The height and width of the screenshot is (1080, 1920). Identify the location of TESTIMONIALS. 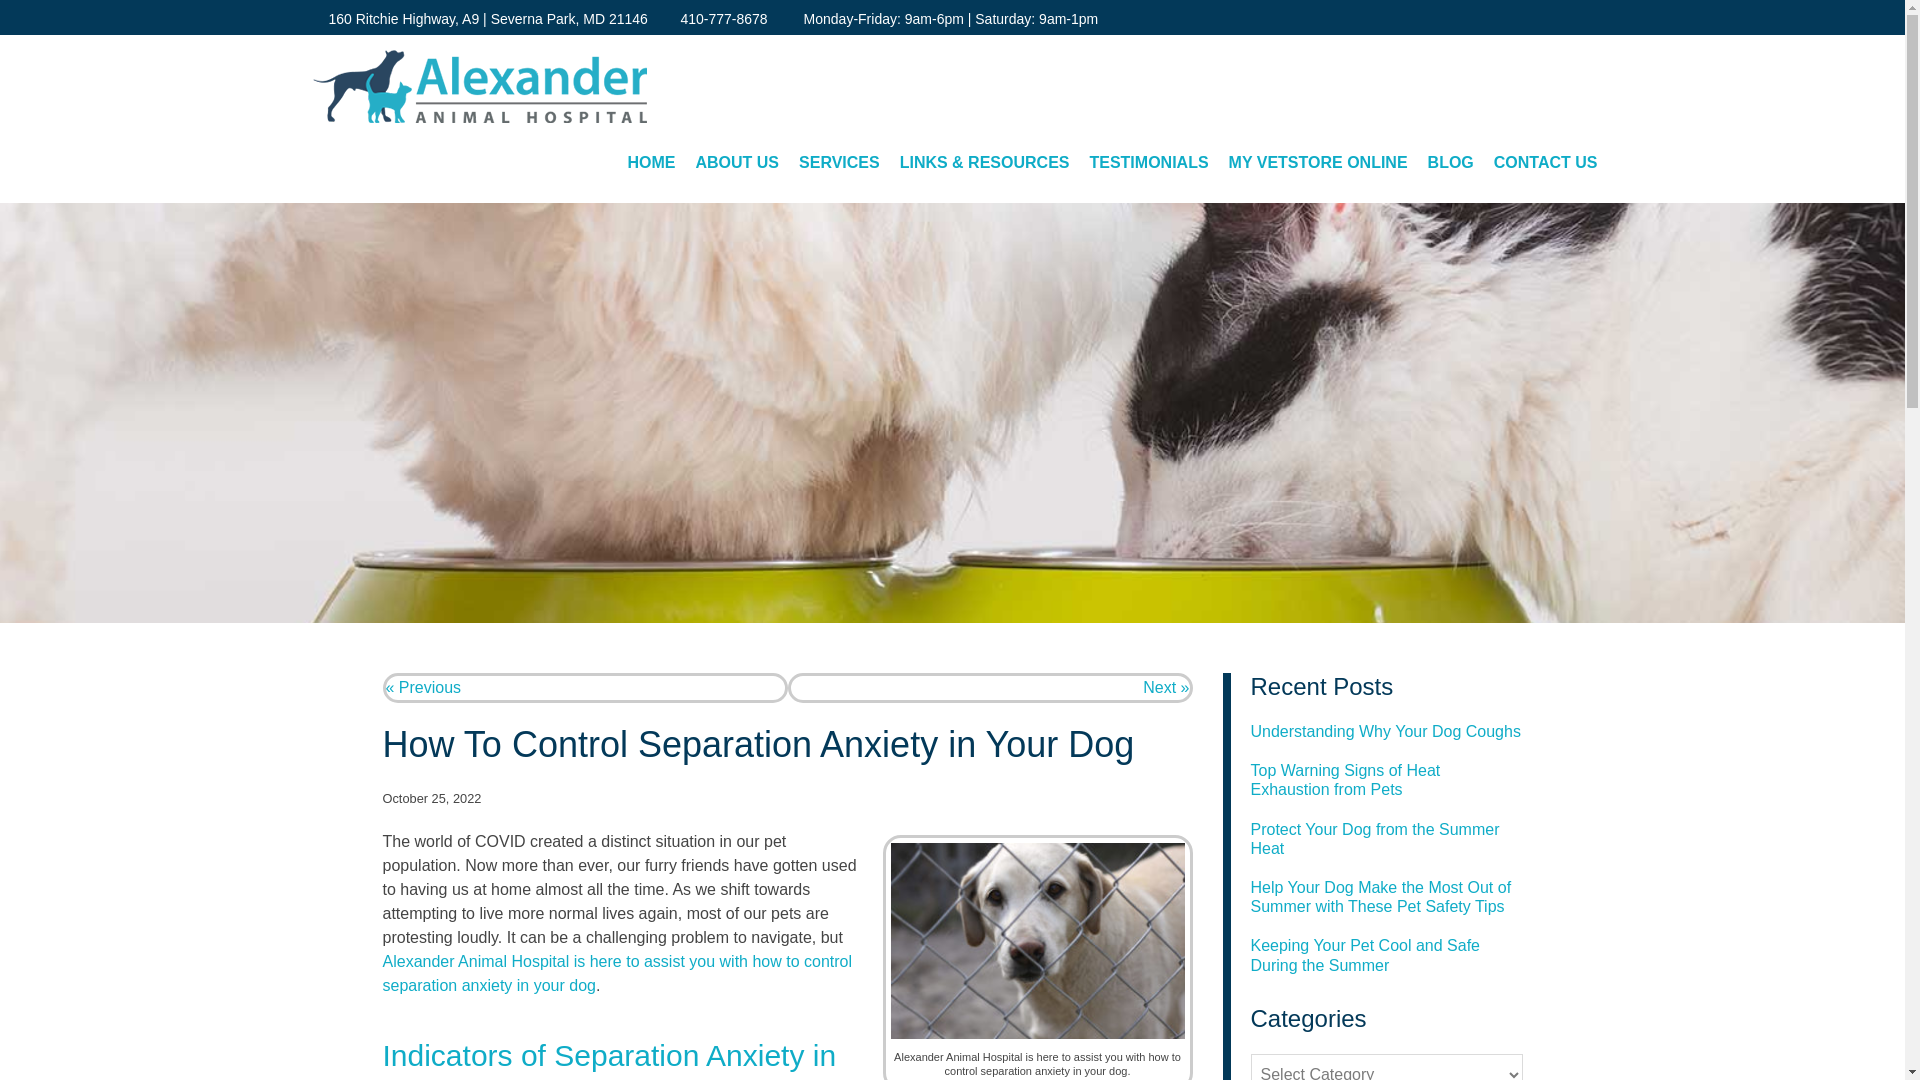
(1148, 162).